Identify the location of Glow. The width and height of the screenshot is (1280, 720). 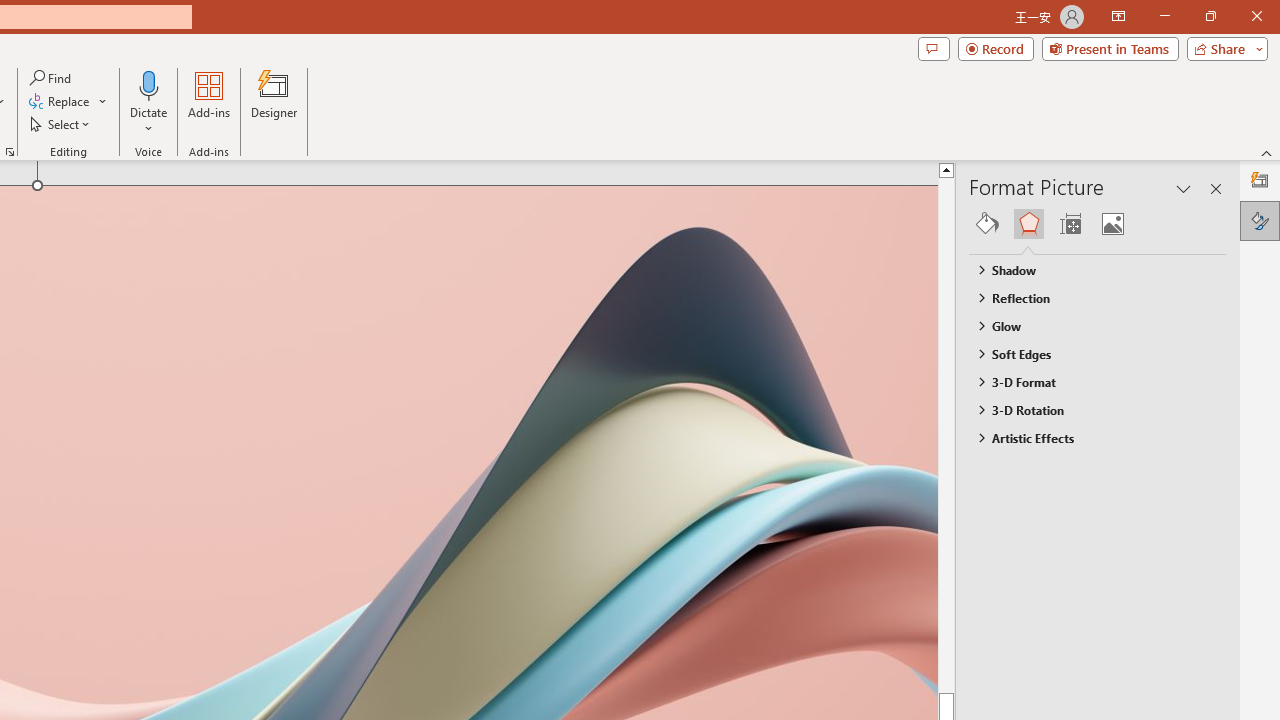
(1088, 325).